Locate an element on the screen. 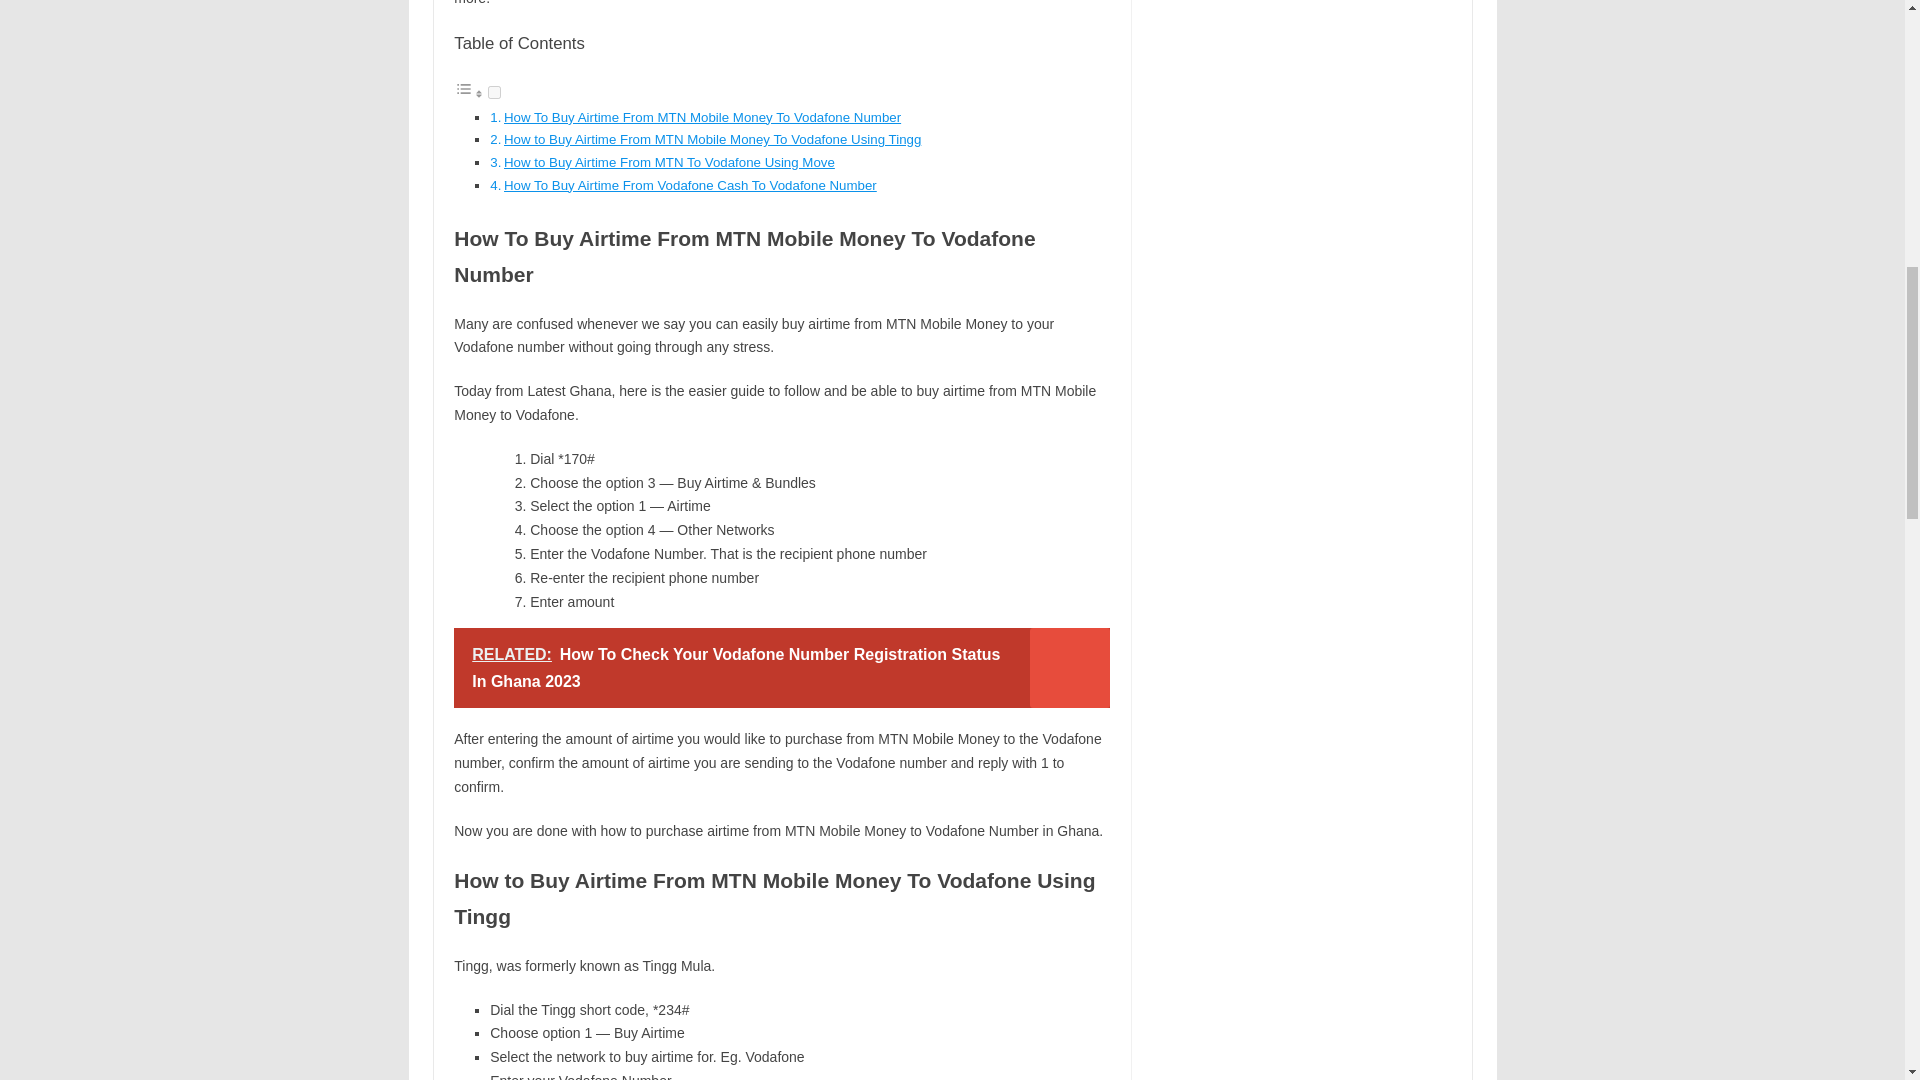  How To Buy Airtime From Vodafone Cash To Vodafone Number is located at coordinates (690, 186).